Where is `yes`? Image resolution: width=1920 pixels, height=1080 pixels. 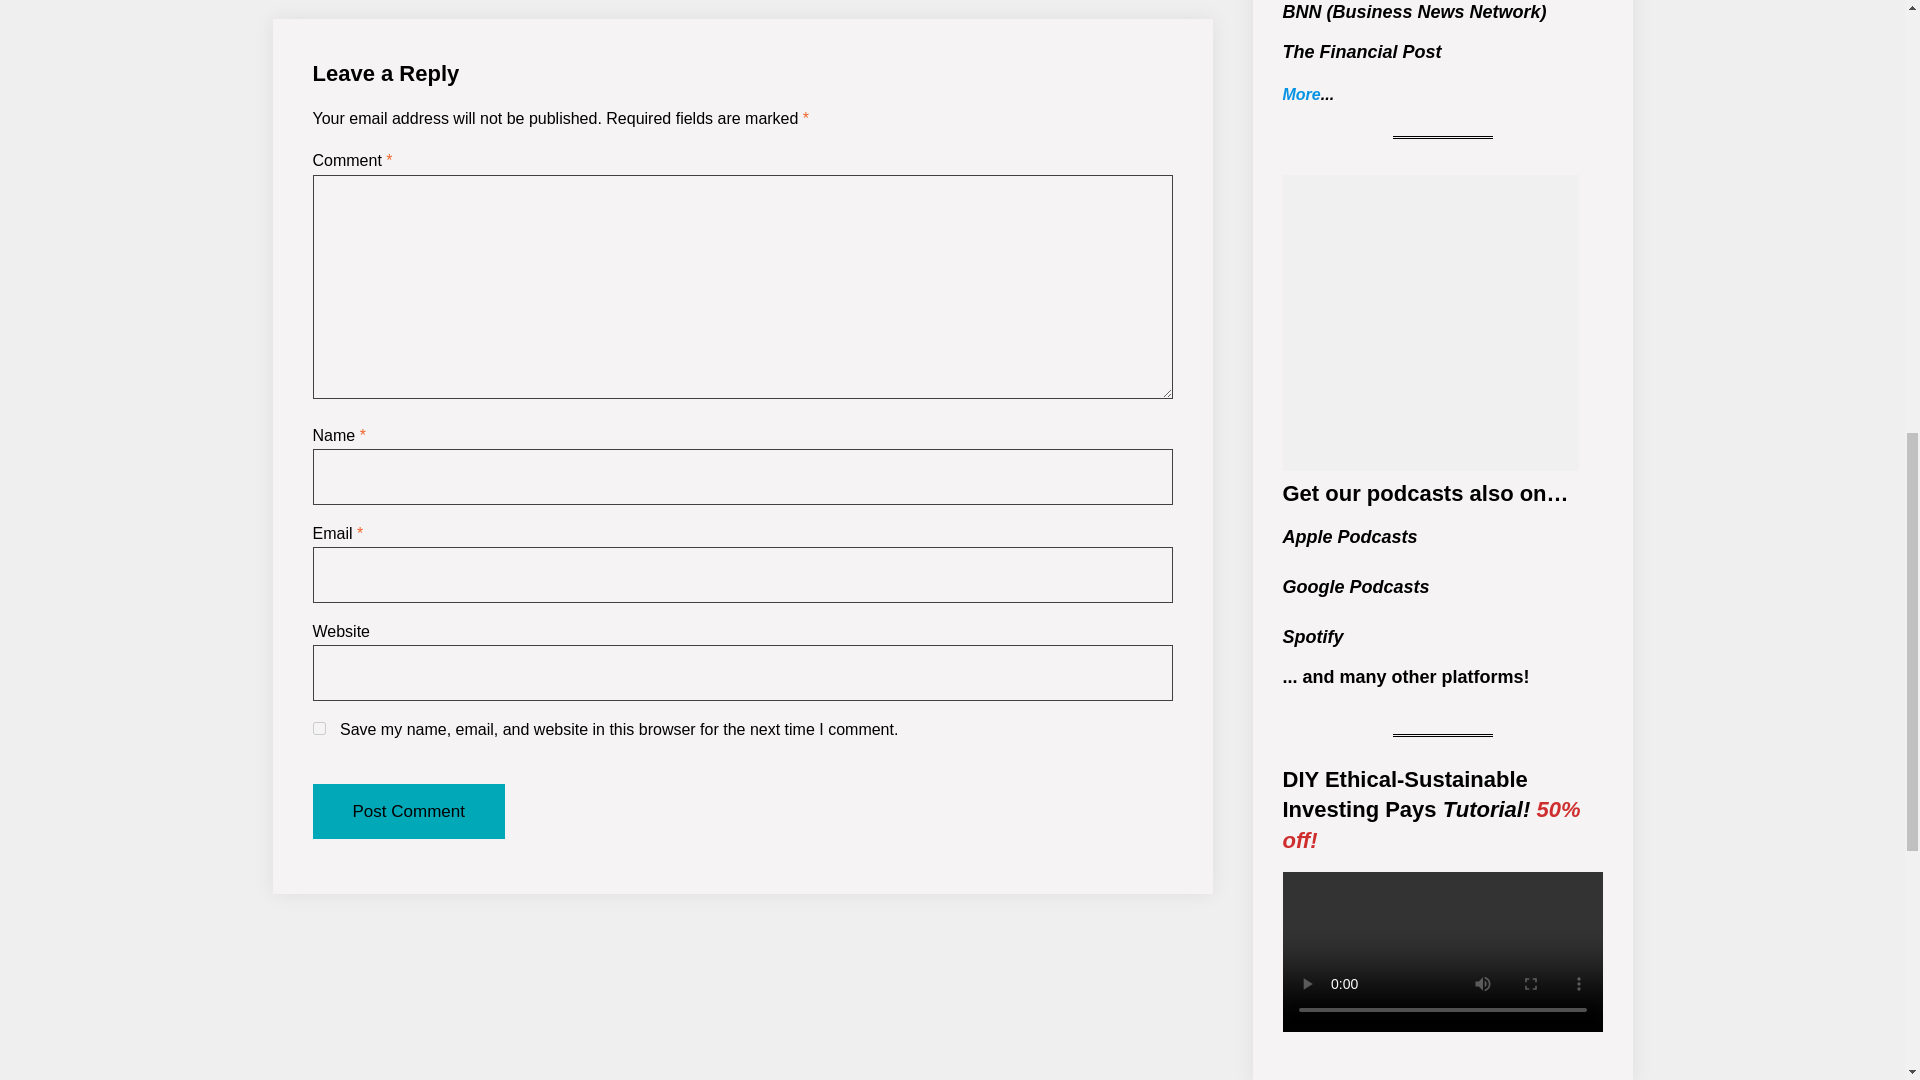
yes is located at coordinates (318, 728).